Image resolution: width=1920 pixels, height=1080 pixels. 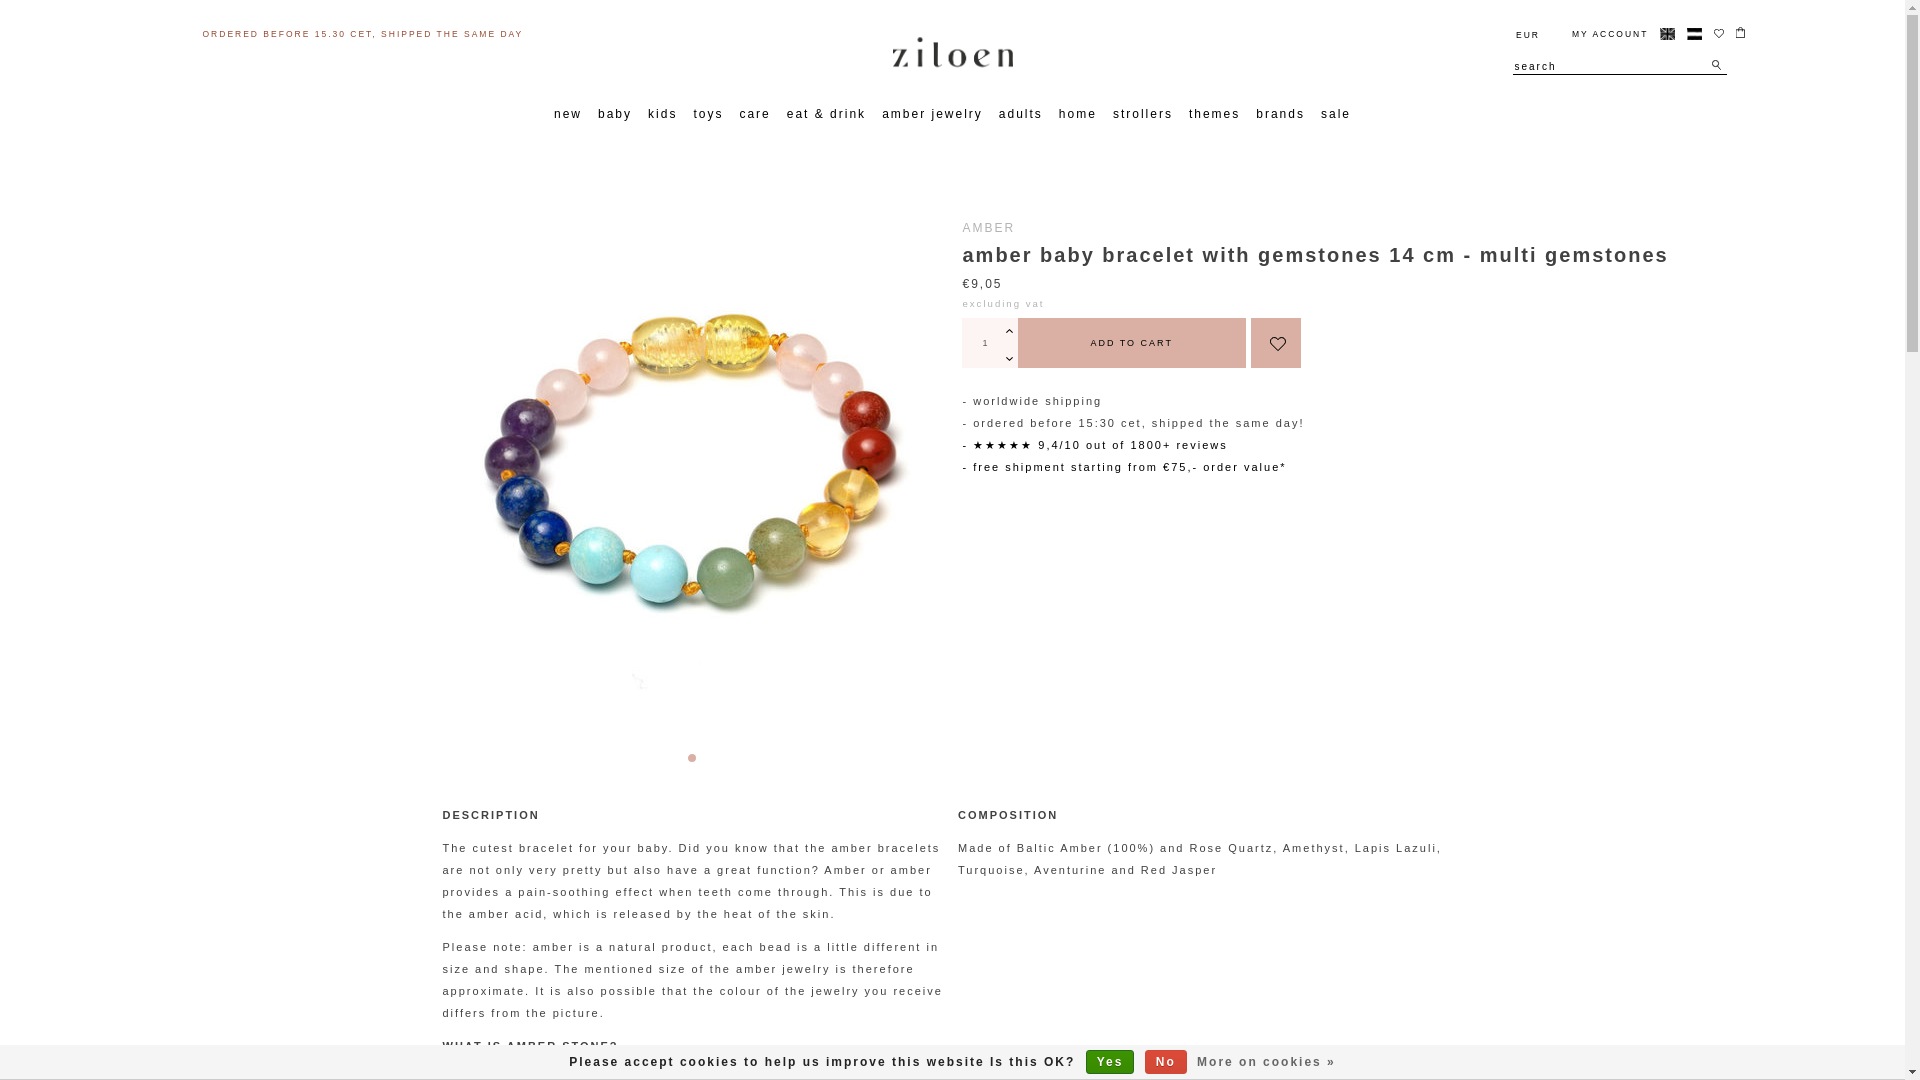 I want to click on premature, so click(x=988, y=631).